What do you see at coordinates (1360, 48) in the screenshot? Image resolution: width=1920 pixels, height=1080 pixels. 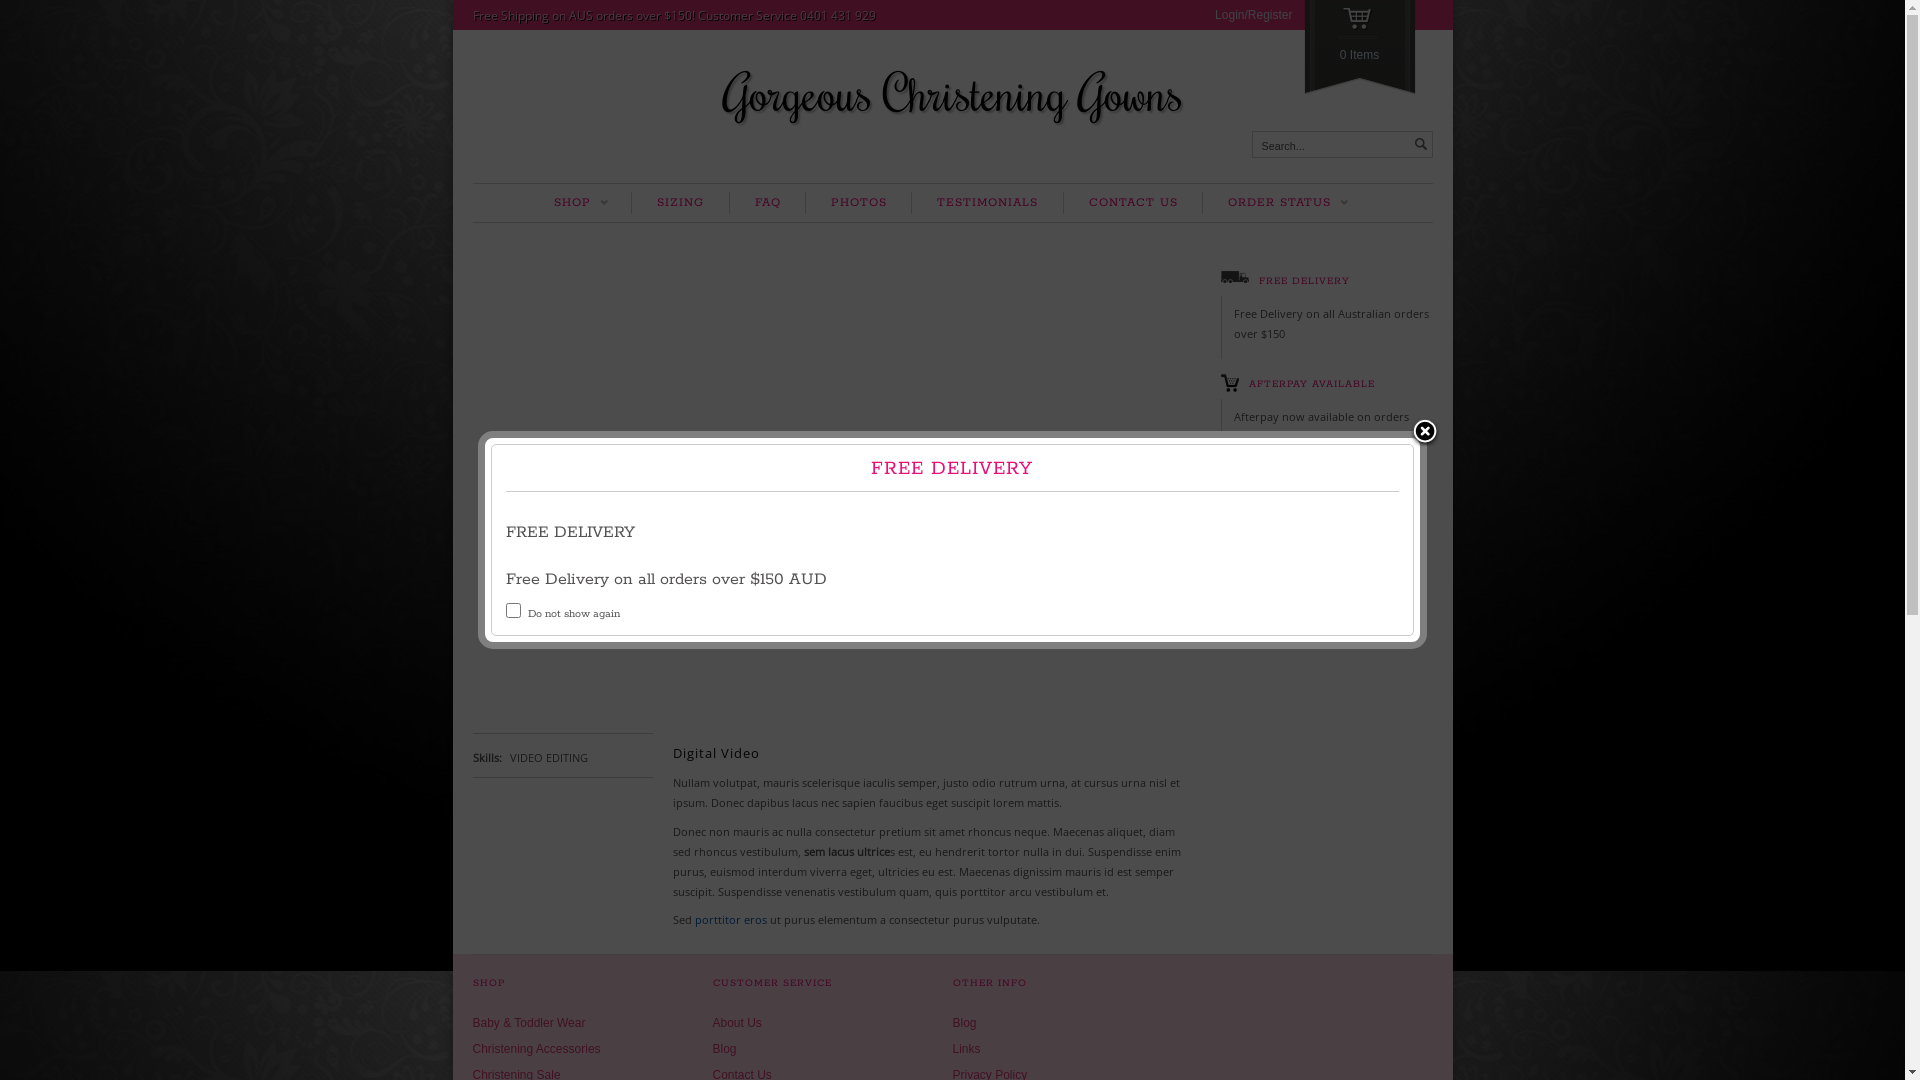 I see `0 Items` at bounding box center [1360, 48].